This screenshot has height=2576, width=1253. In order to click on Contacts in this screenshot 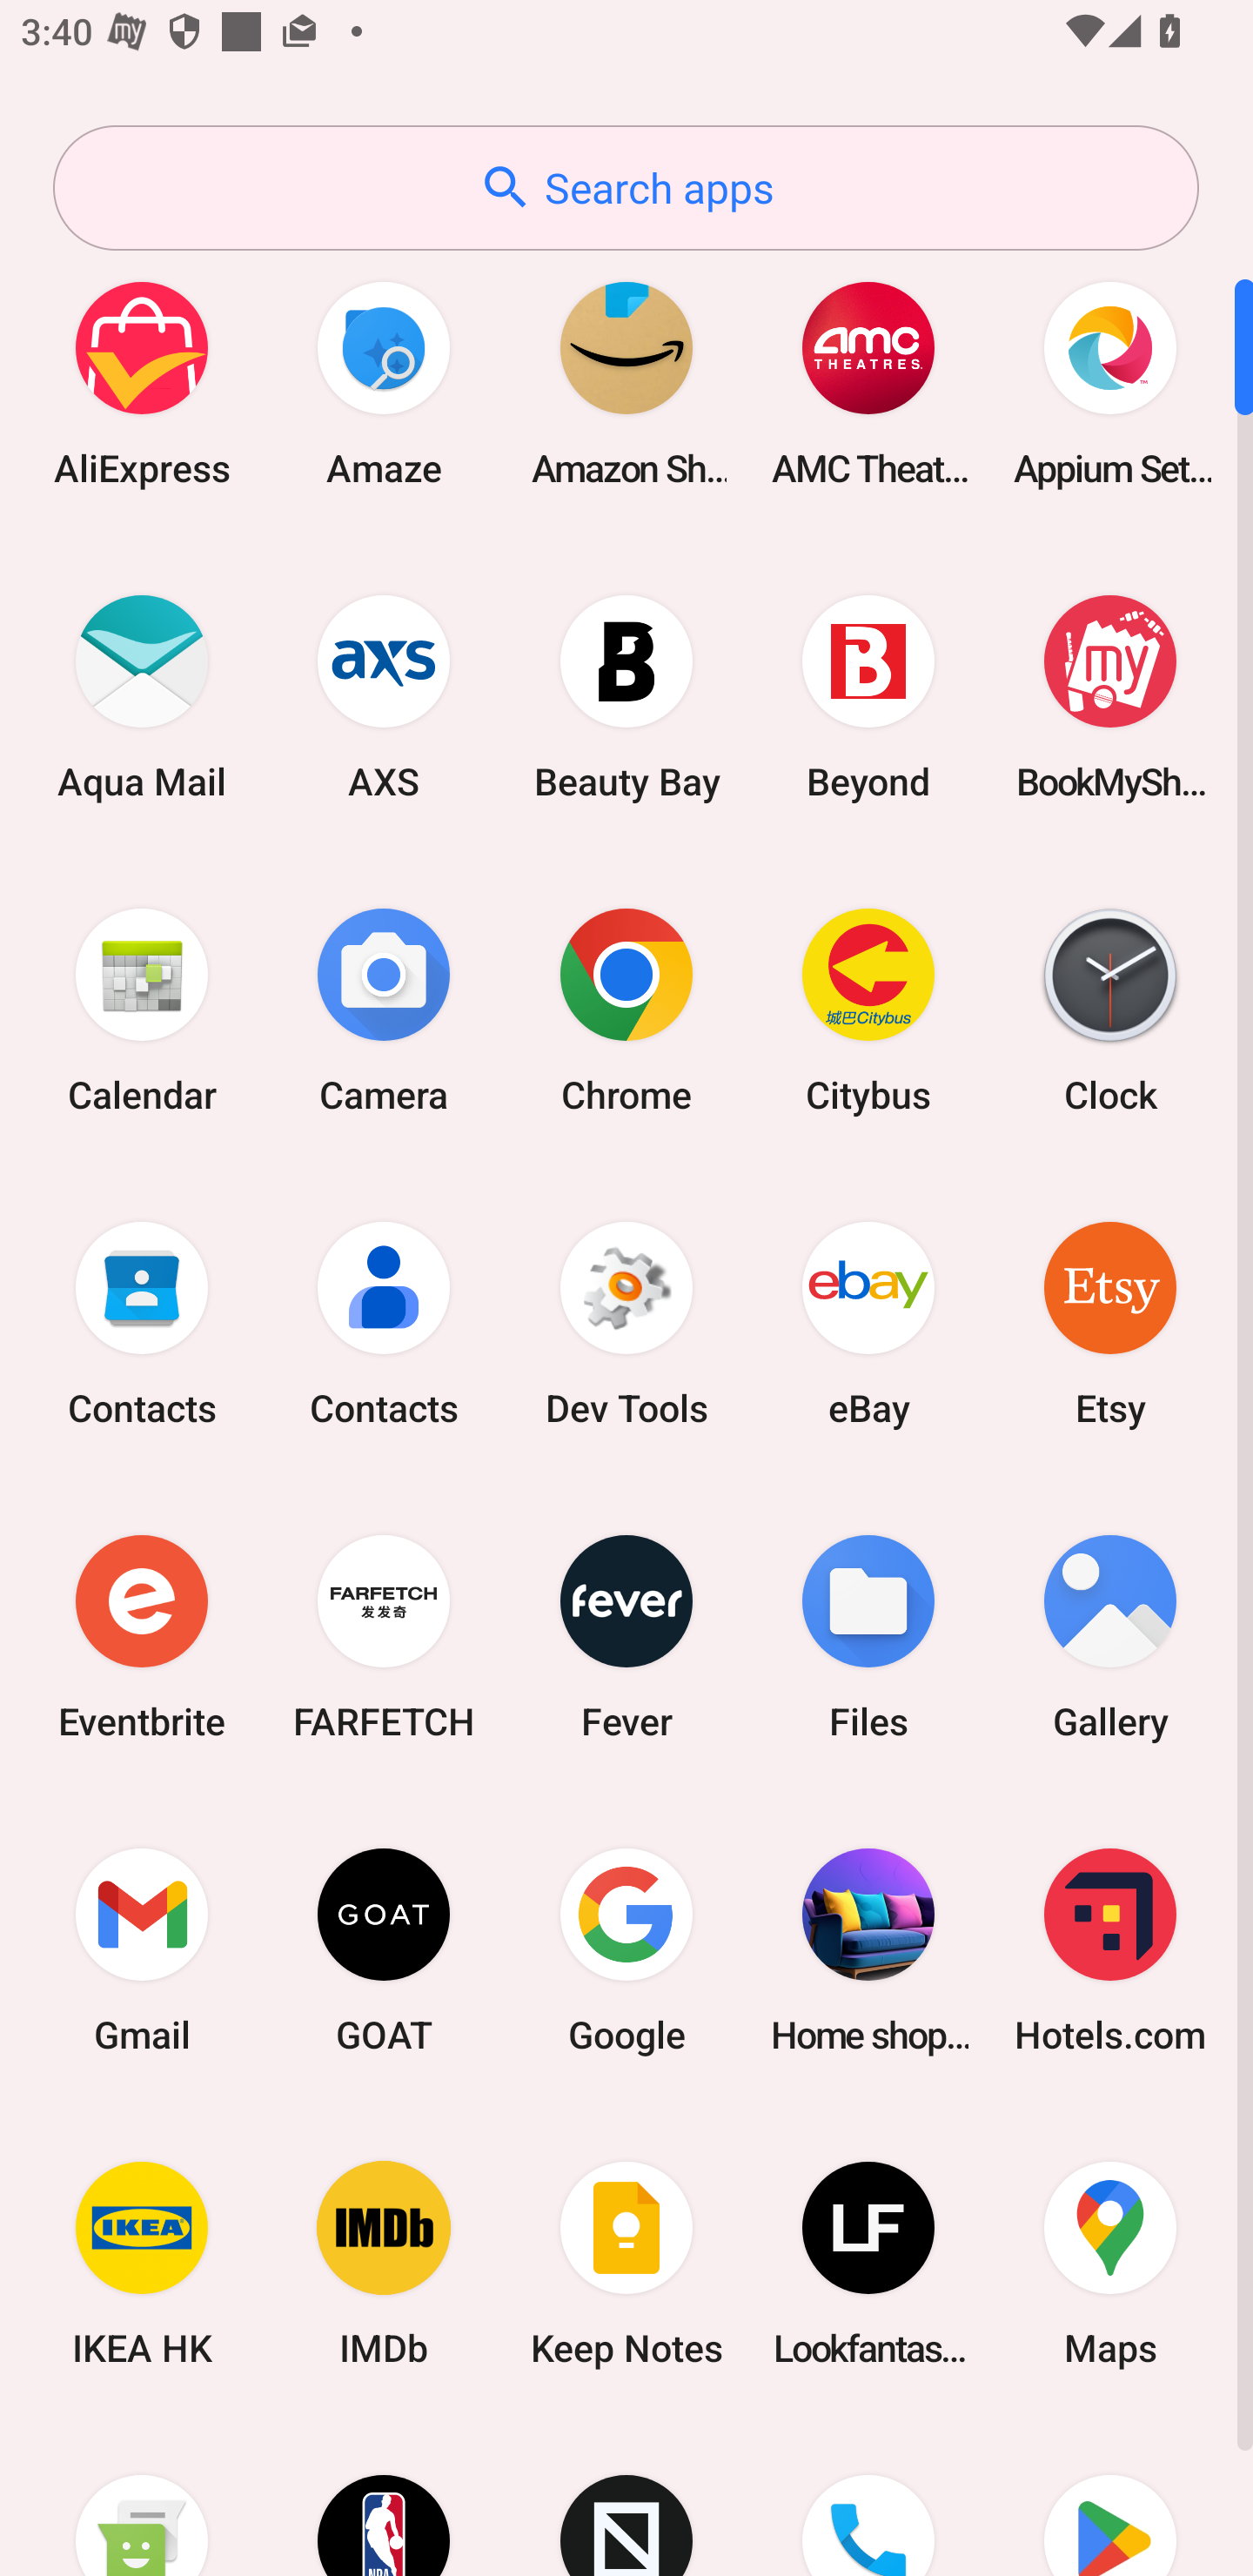, I will do `click(142, 1323)`.